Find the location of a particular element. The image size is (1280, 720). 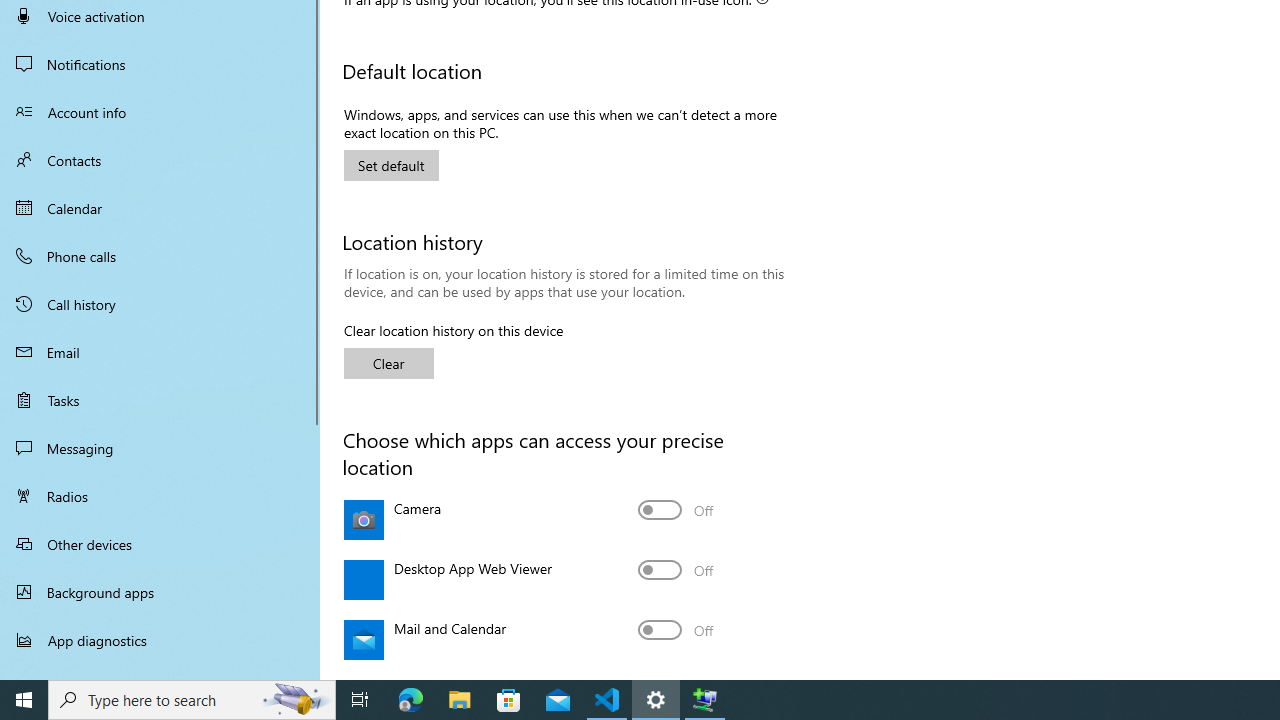

App diagnostics is located at coordinates (160, 640).